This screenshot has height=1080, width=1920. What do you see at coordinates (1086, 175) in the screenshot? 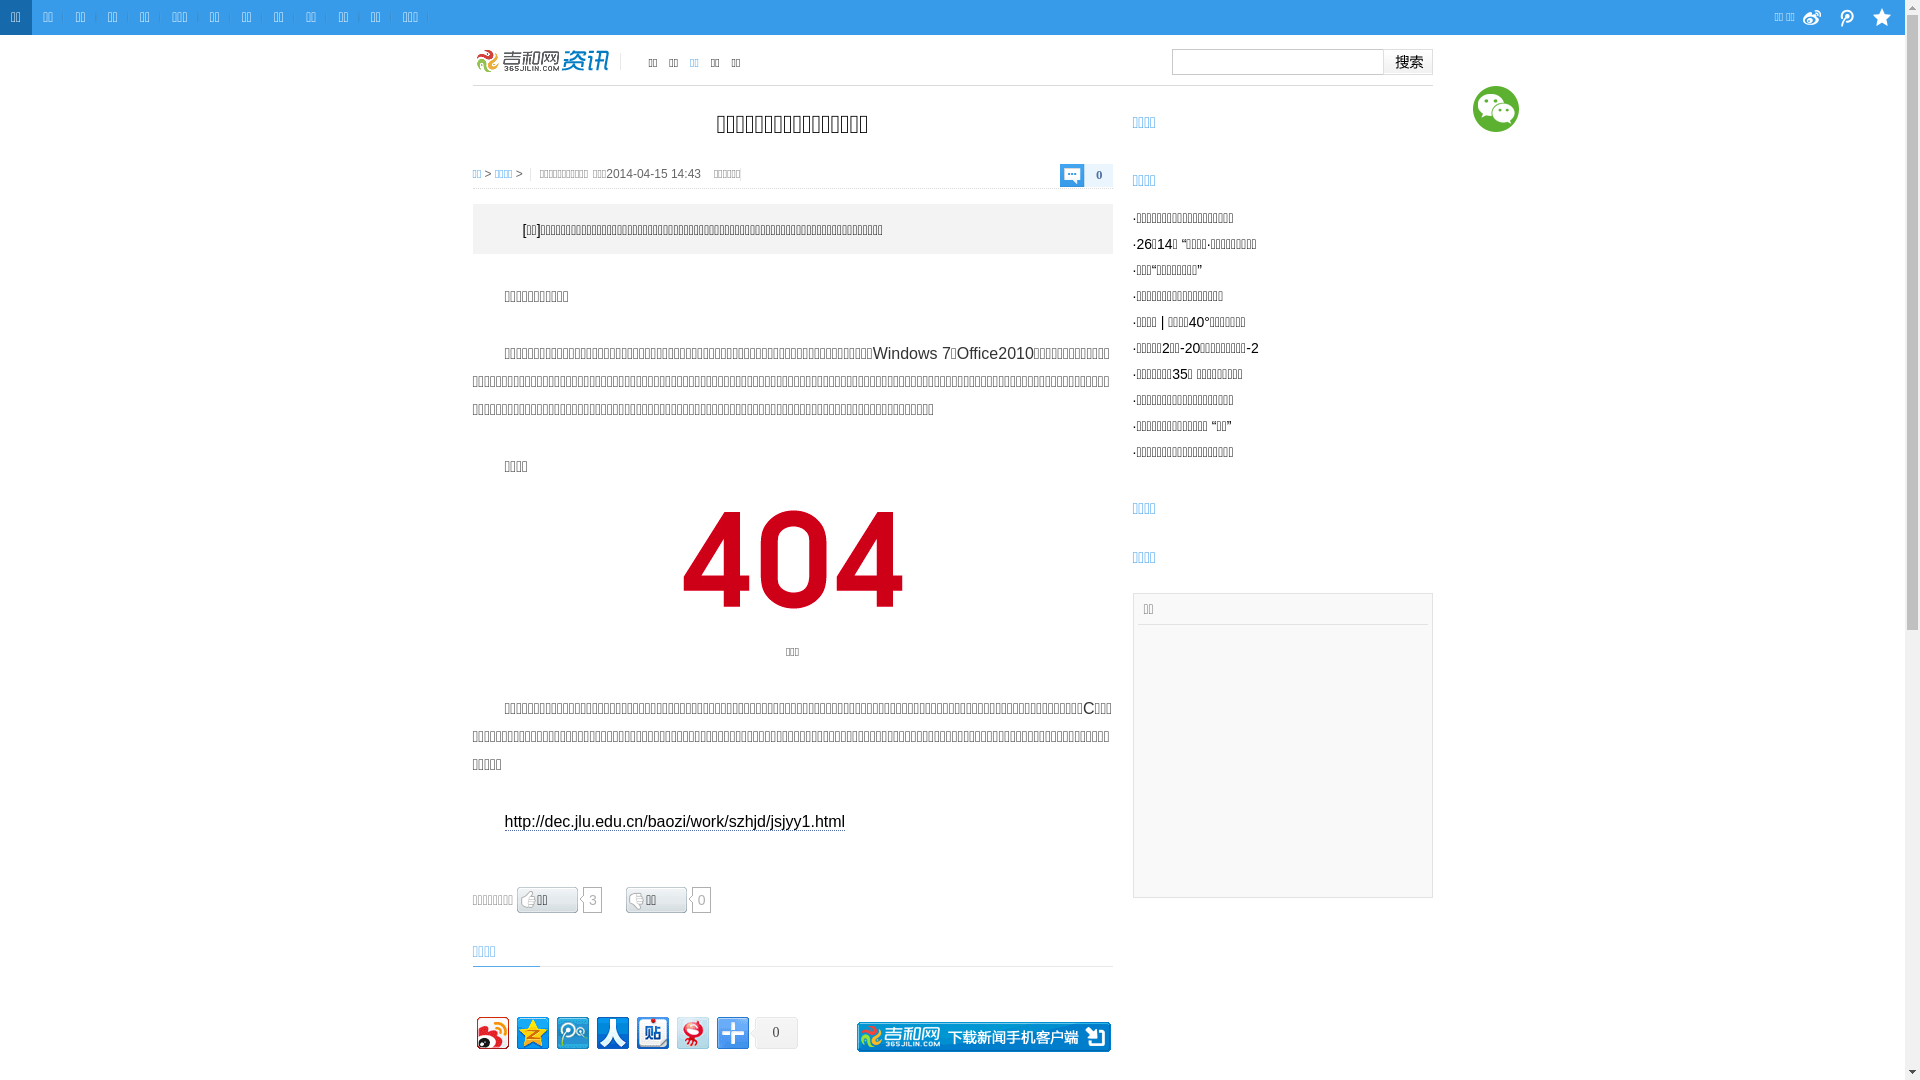
I see `0` at bounding box center [1086, 175].